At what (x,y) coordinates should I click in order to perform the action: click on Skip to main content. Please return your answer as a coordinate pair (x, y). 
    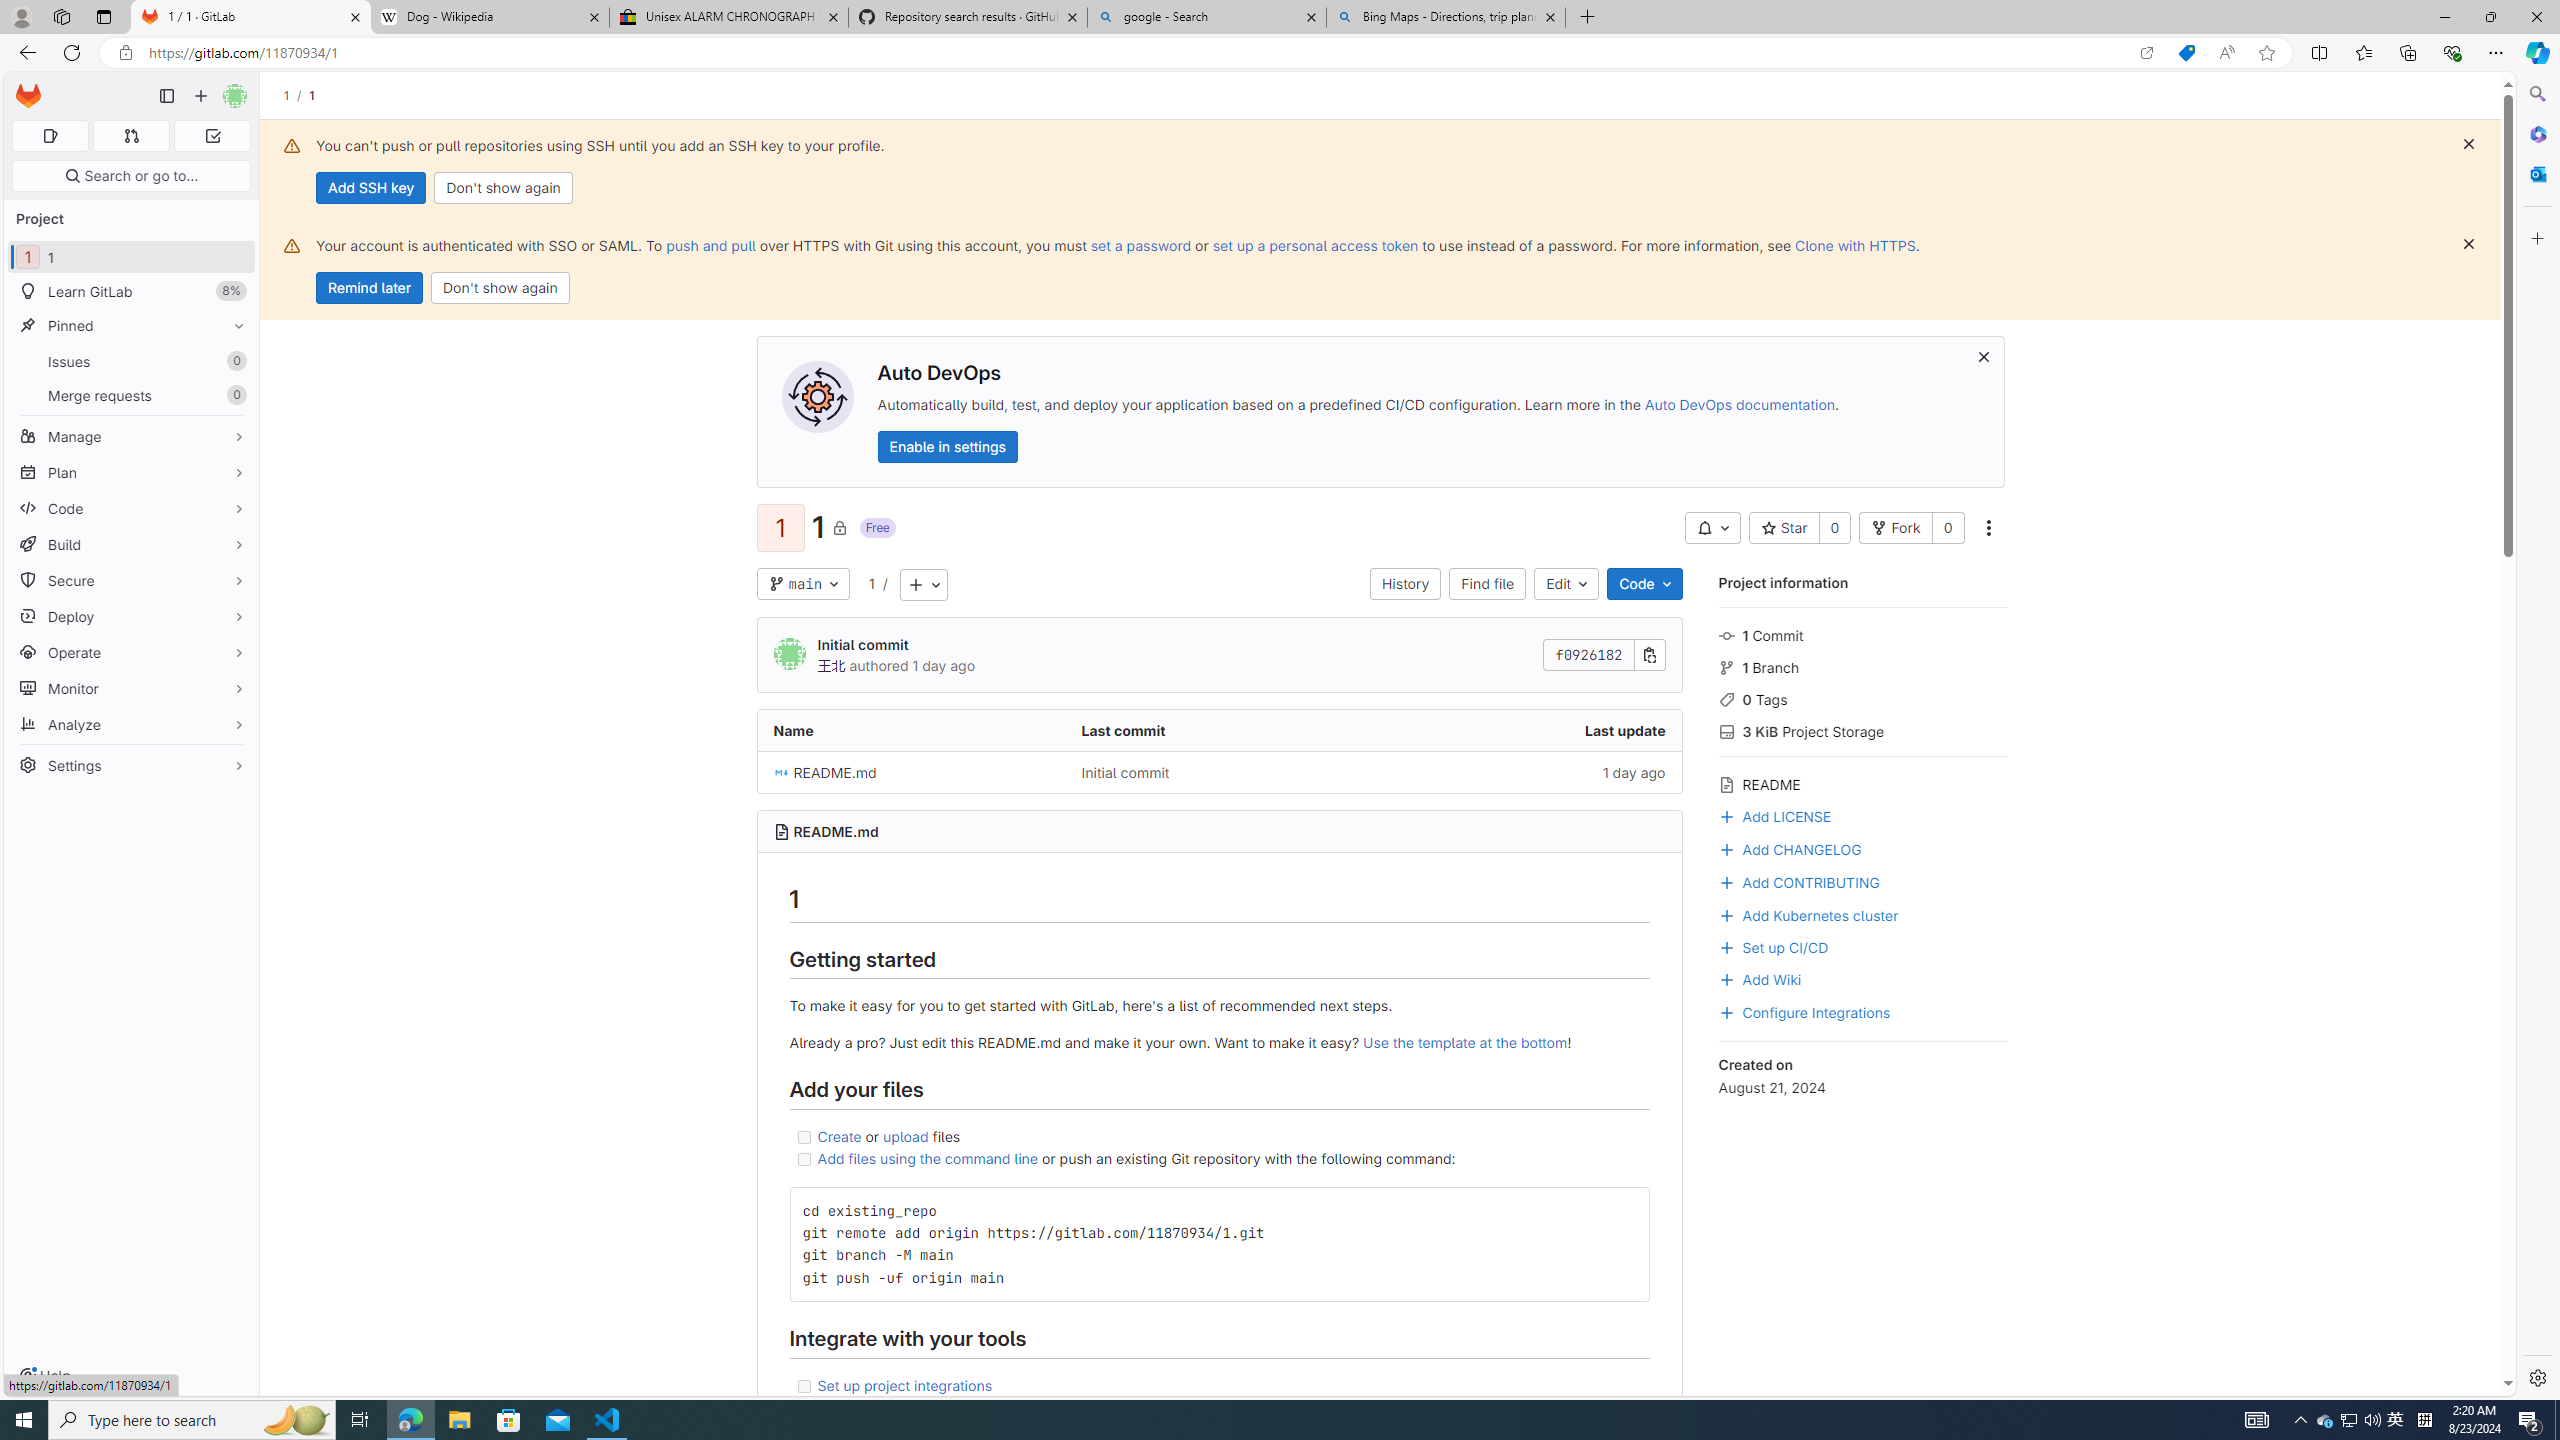
    Looking at the image, I should click on (24, 88).